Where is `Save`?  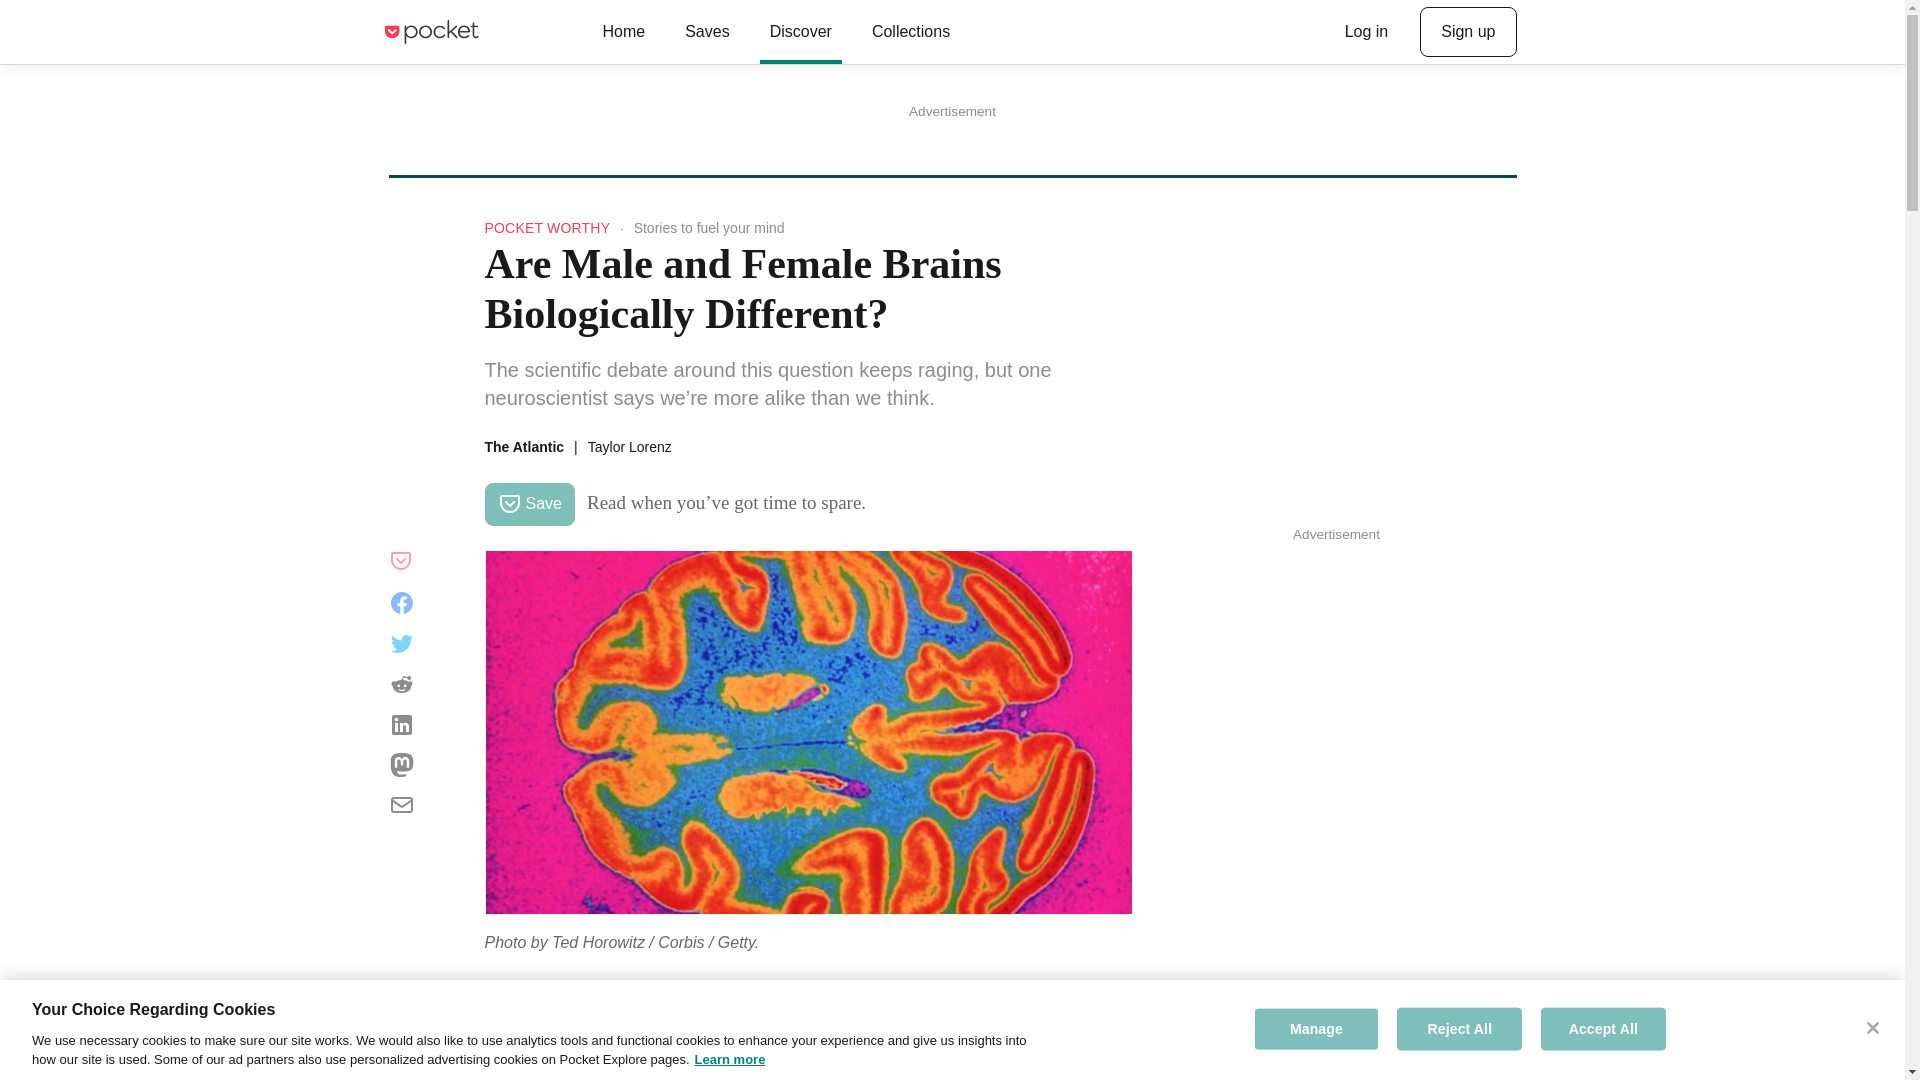 Save is located at coordinates (528, 504).